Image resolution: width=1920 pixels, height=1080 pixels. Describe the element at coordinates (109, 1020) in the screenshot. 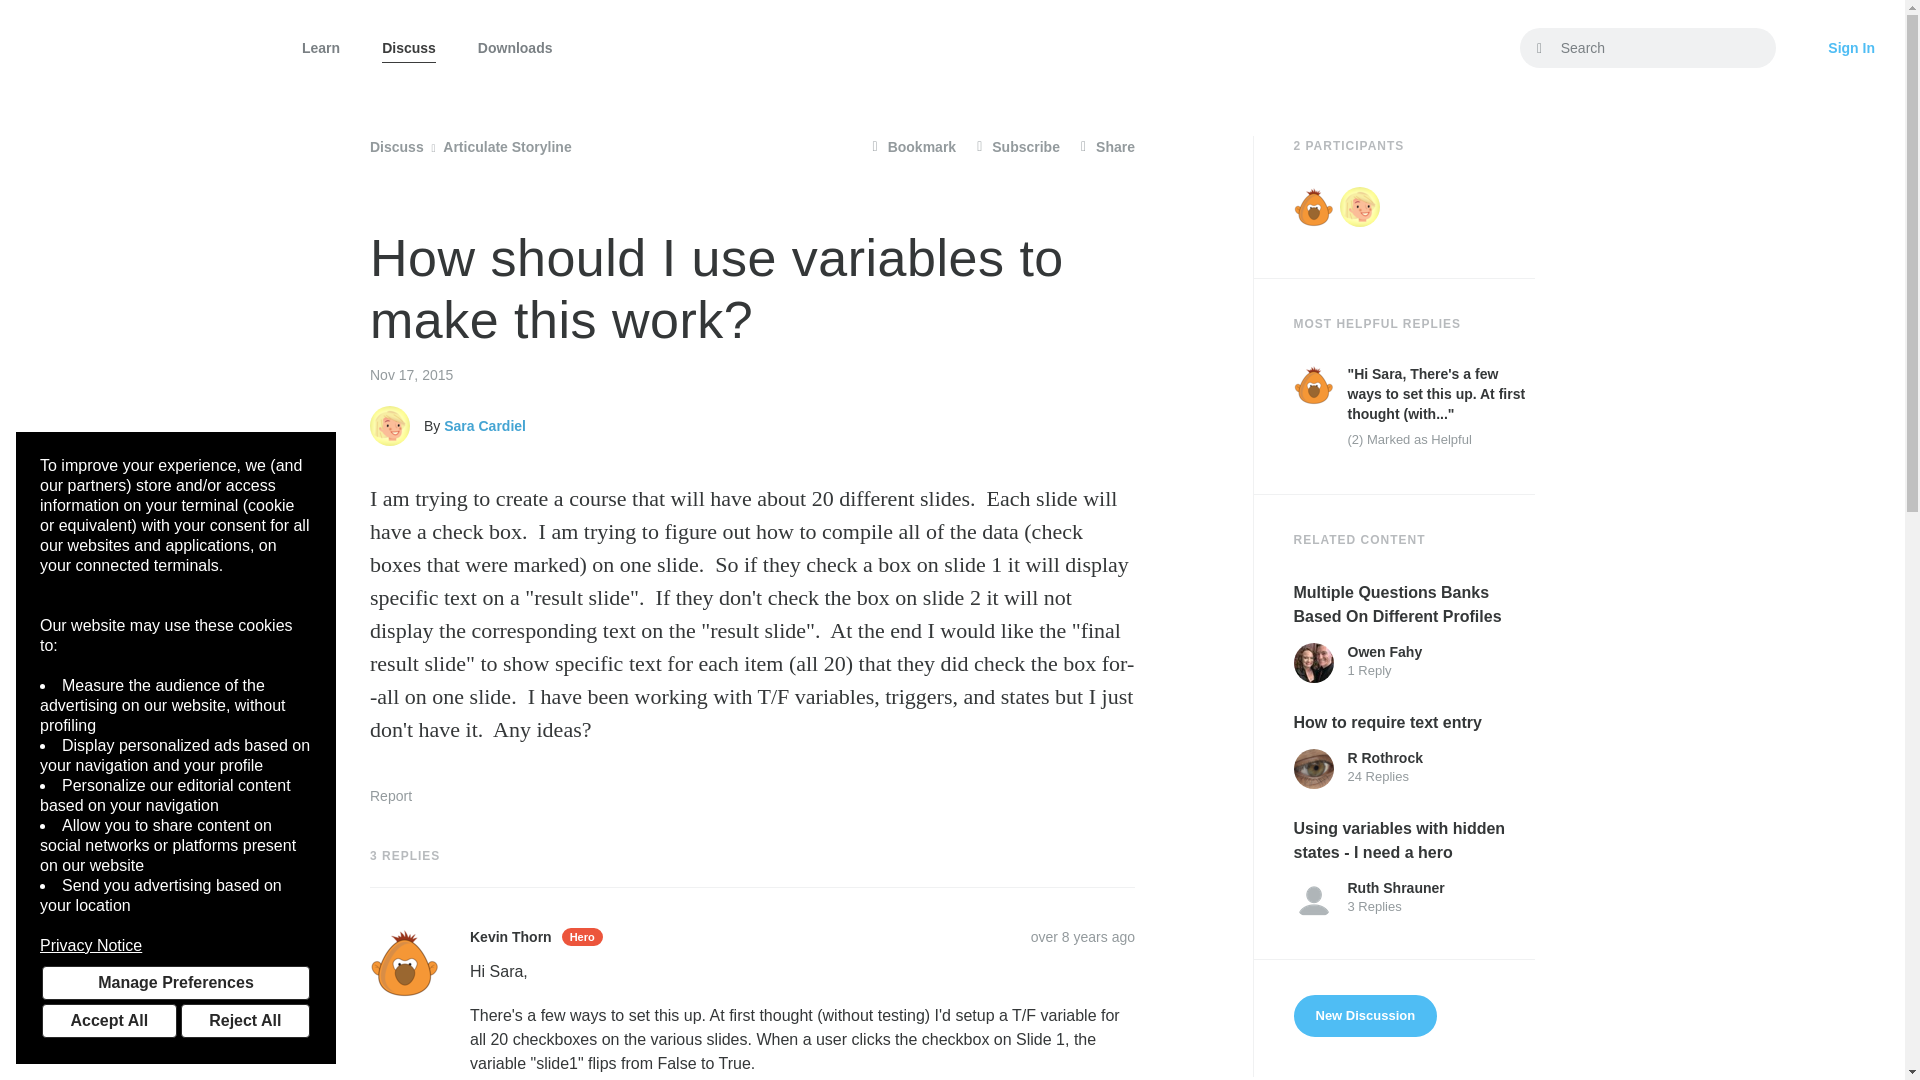

I see `Accept All` at that location.